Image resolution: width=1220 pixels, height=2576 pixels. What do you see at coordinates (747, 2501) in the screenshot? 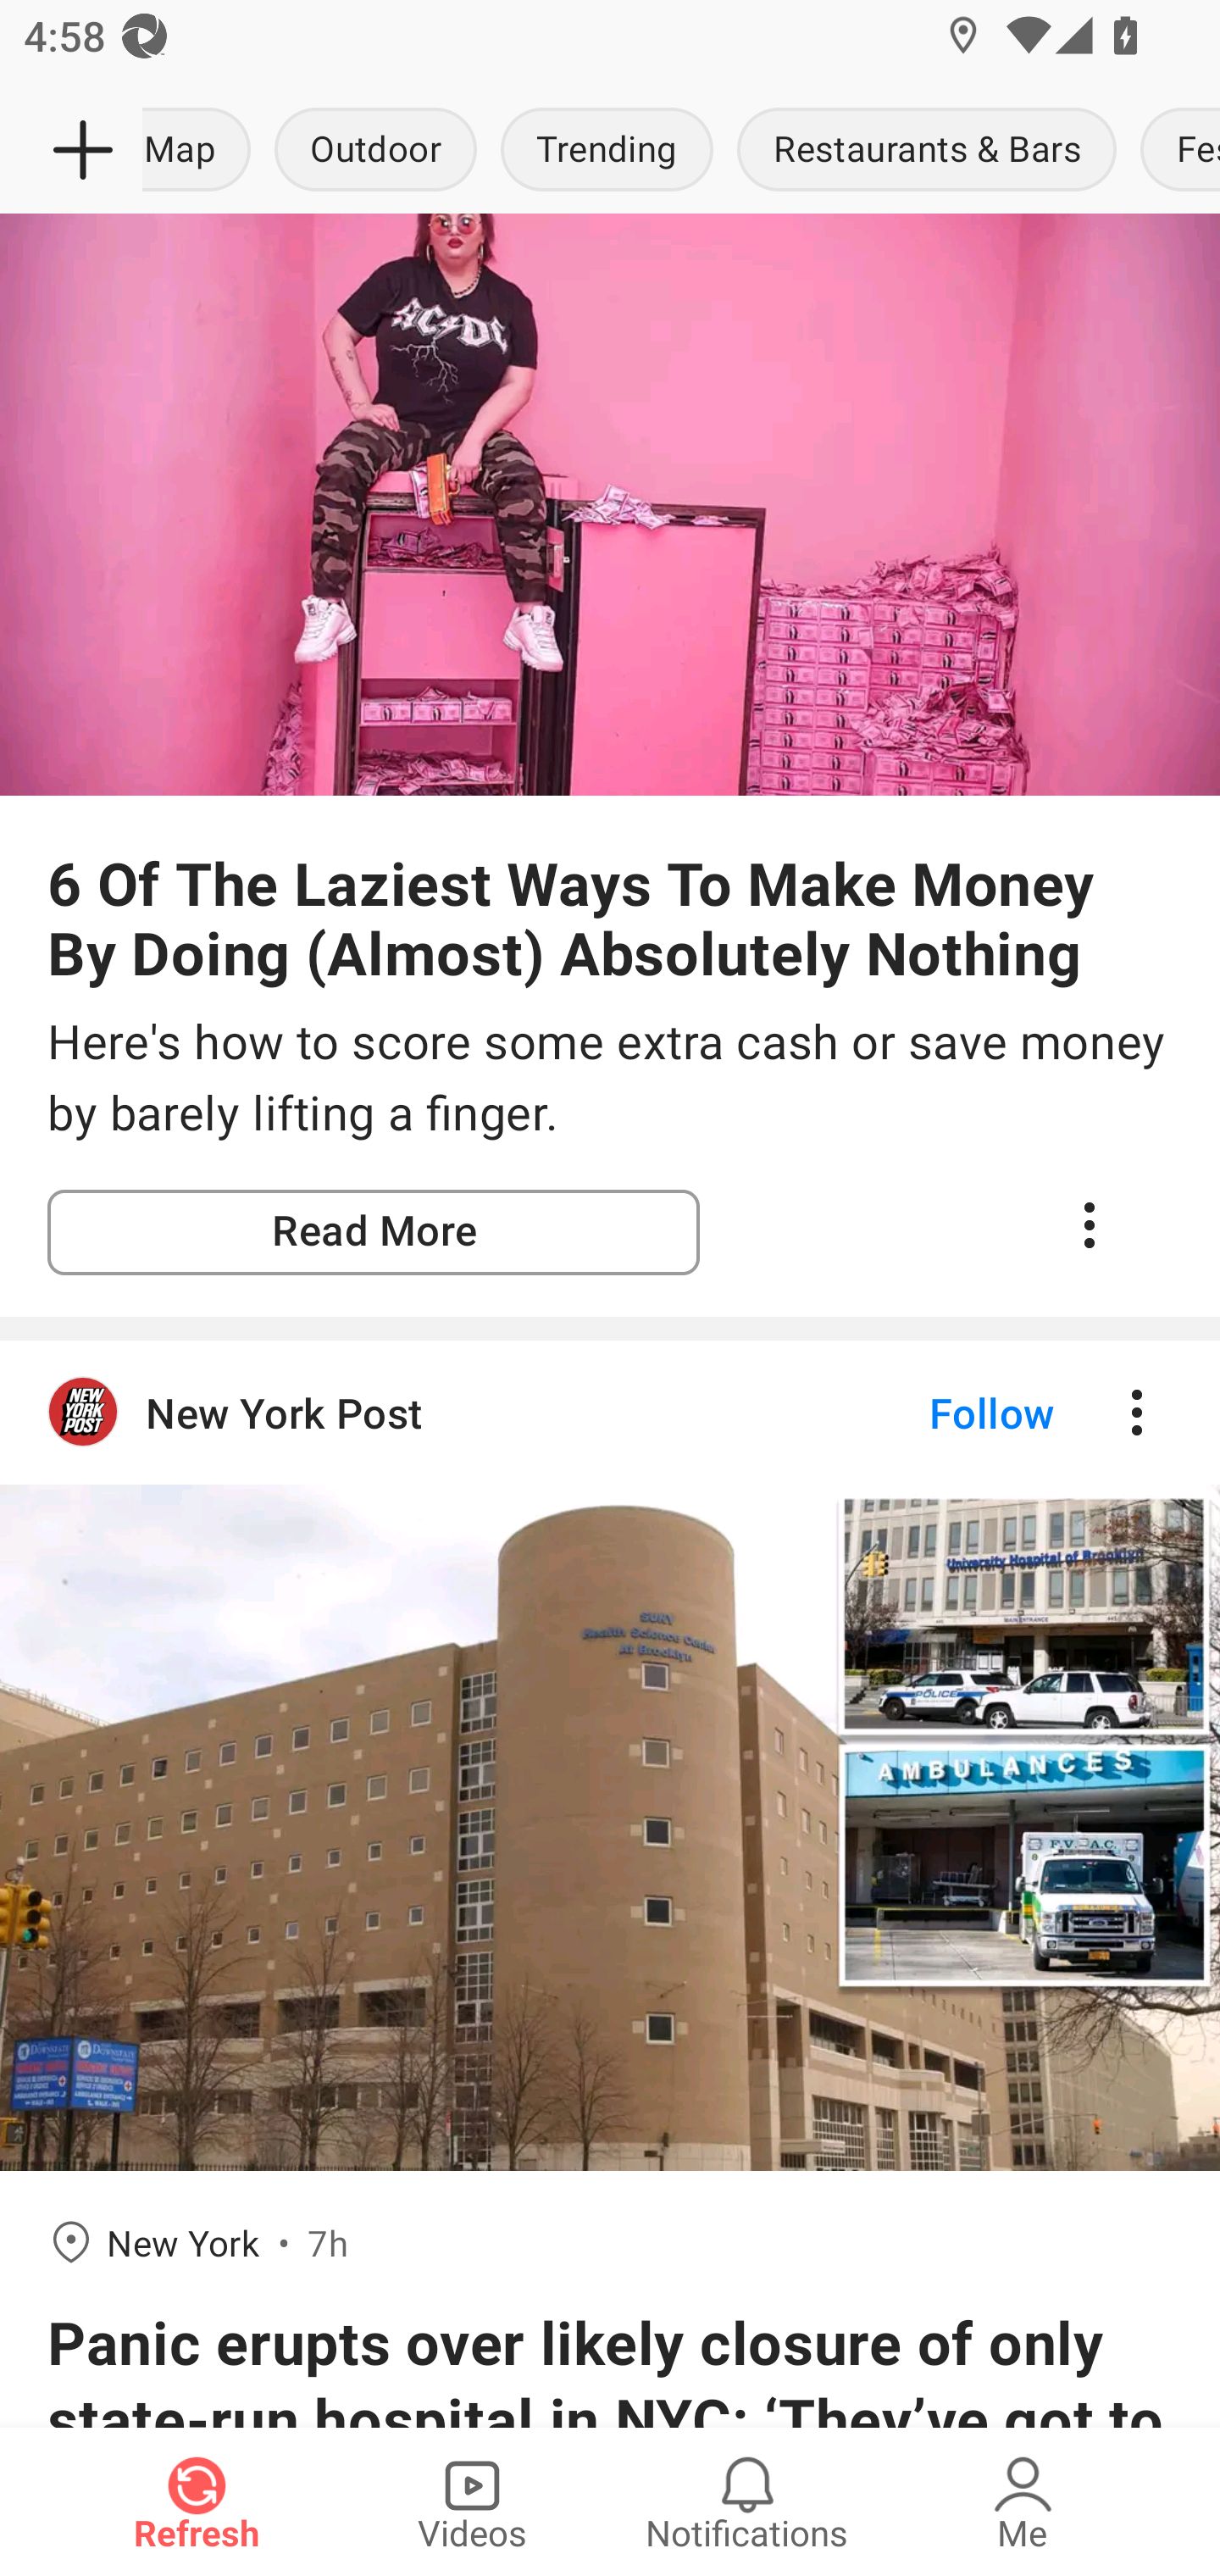
I see `Notifications` at bounding box center [747, 2501].